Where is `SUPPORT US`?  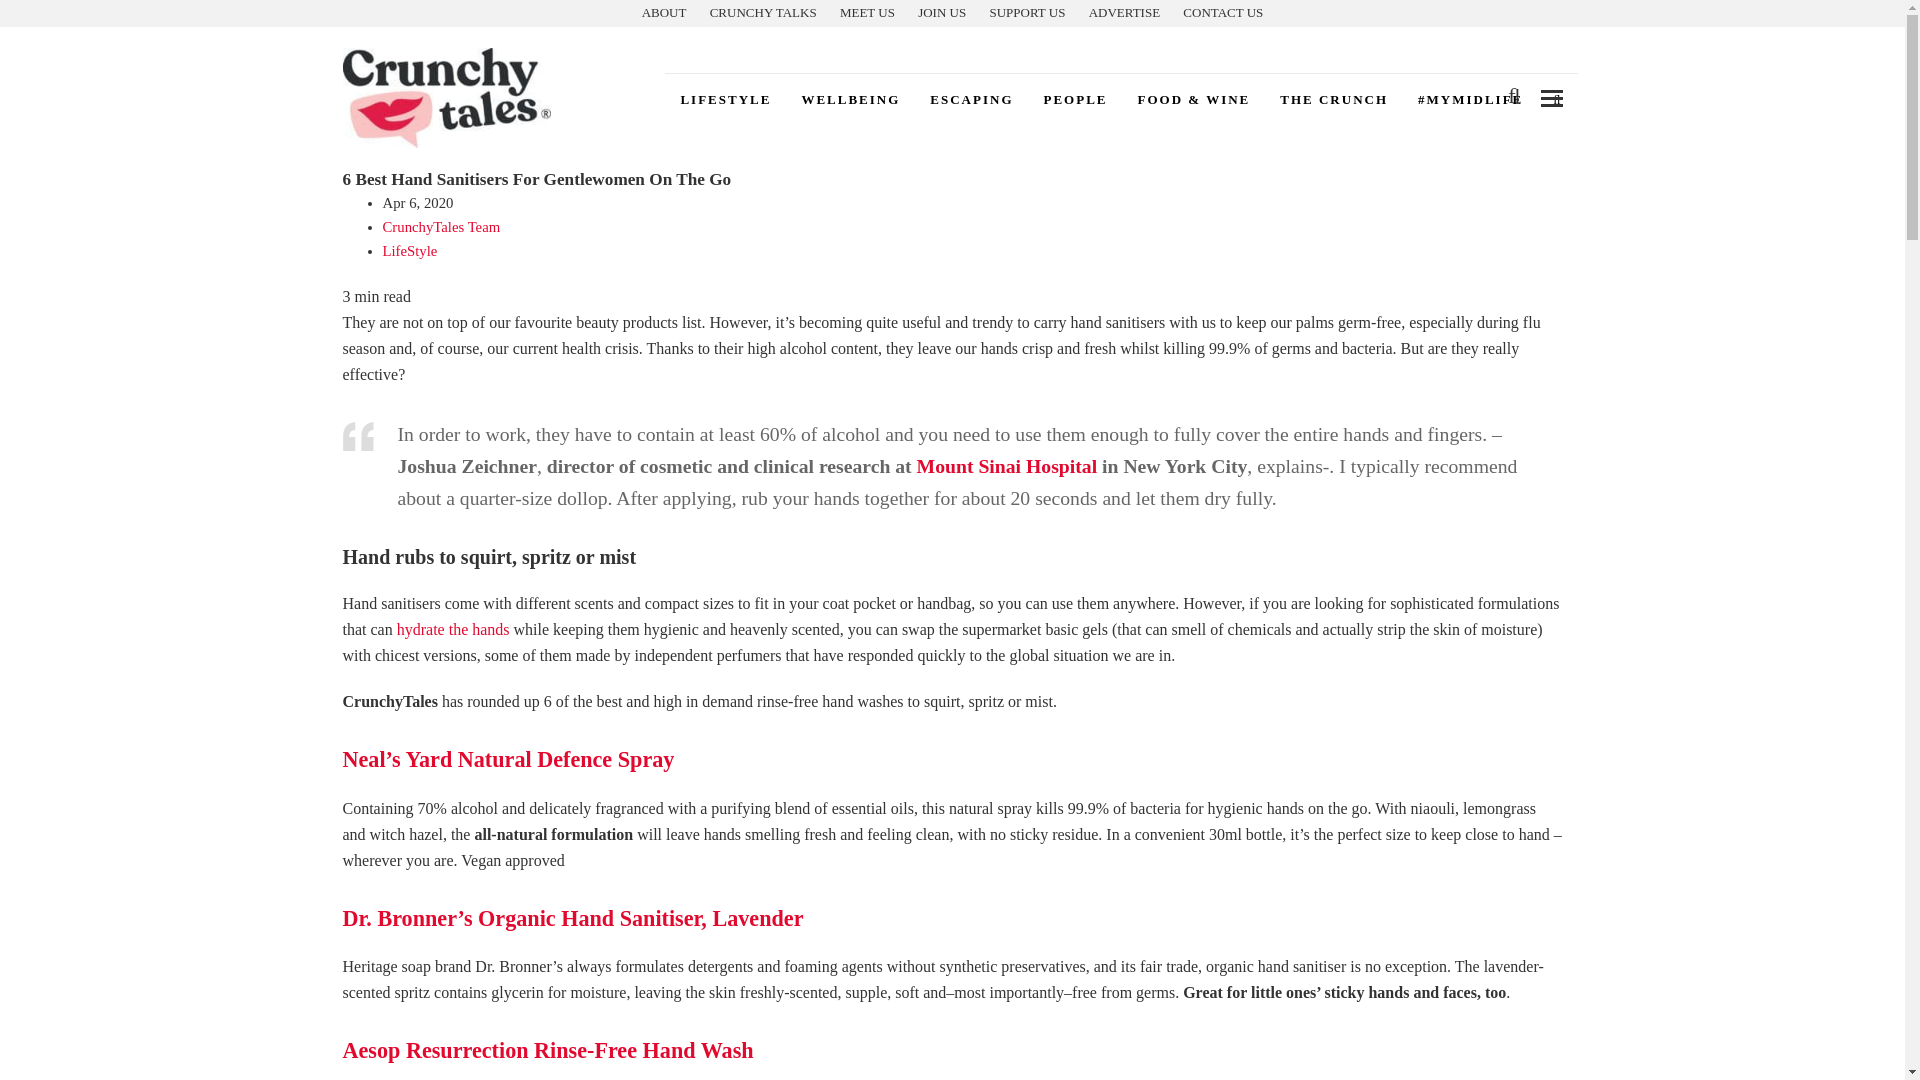 SUPPORT US is located at coordinates (1026, 12).